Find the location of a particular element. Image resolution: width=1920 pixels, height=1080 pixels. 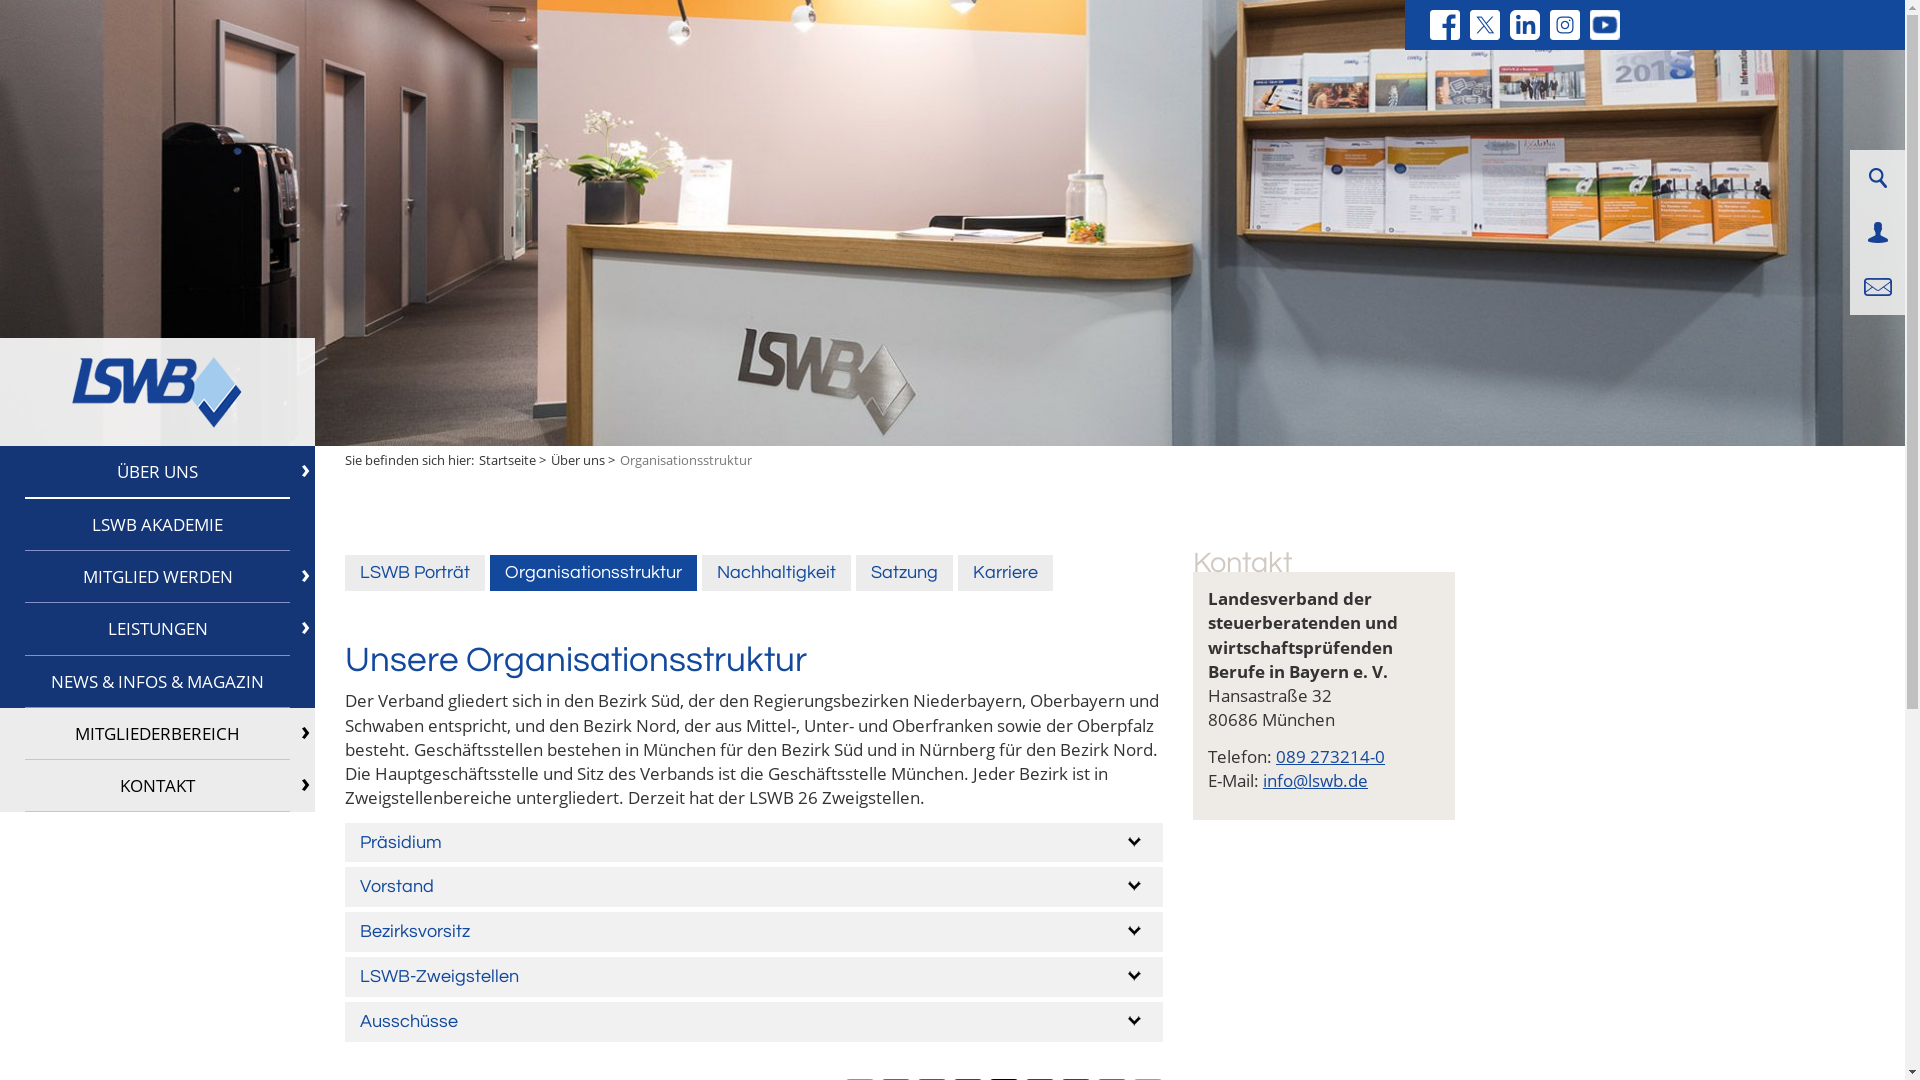

Kontakt is located at coordinates (1878, 288).